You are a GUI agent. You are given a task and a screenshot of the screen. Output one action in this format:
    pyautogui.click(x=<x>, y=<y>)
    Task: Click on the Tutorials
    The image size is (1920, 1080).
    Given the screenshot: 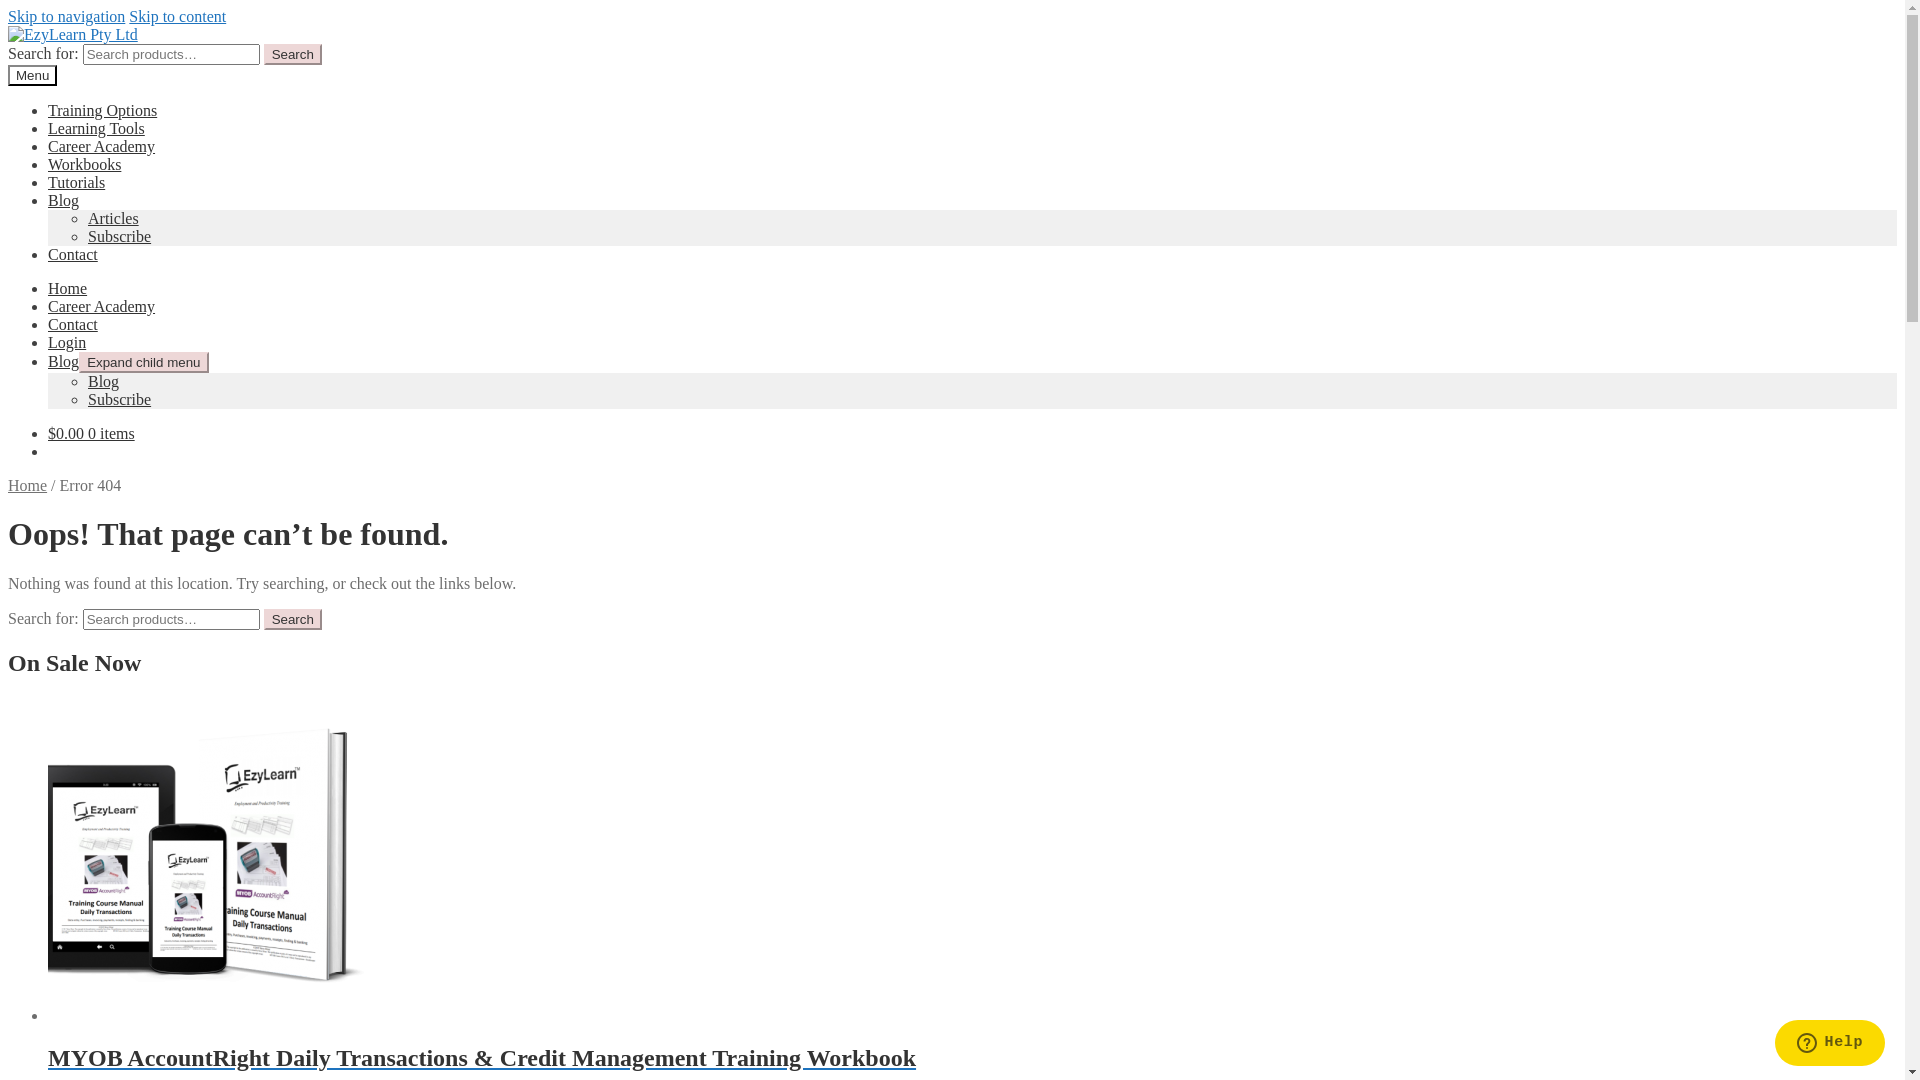 What is the action you would take?
    pyautogui.click(x=76, y=182)
    